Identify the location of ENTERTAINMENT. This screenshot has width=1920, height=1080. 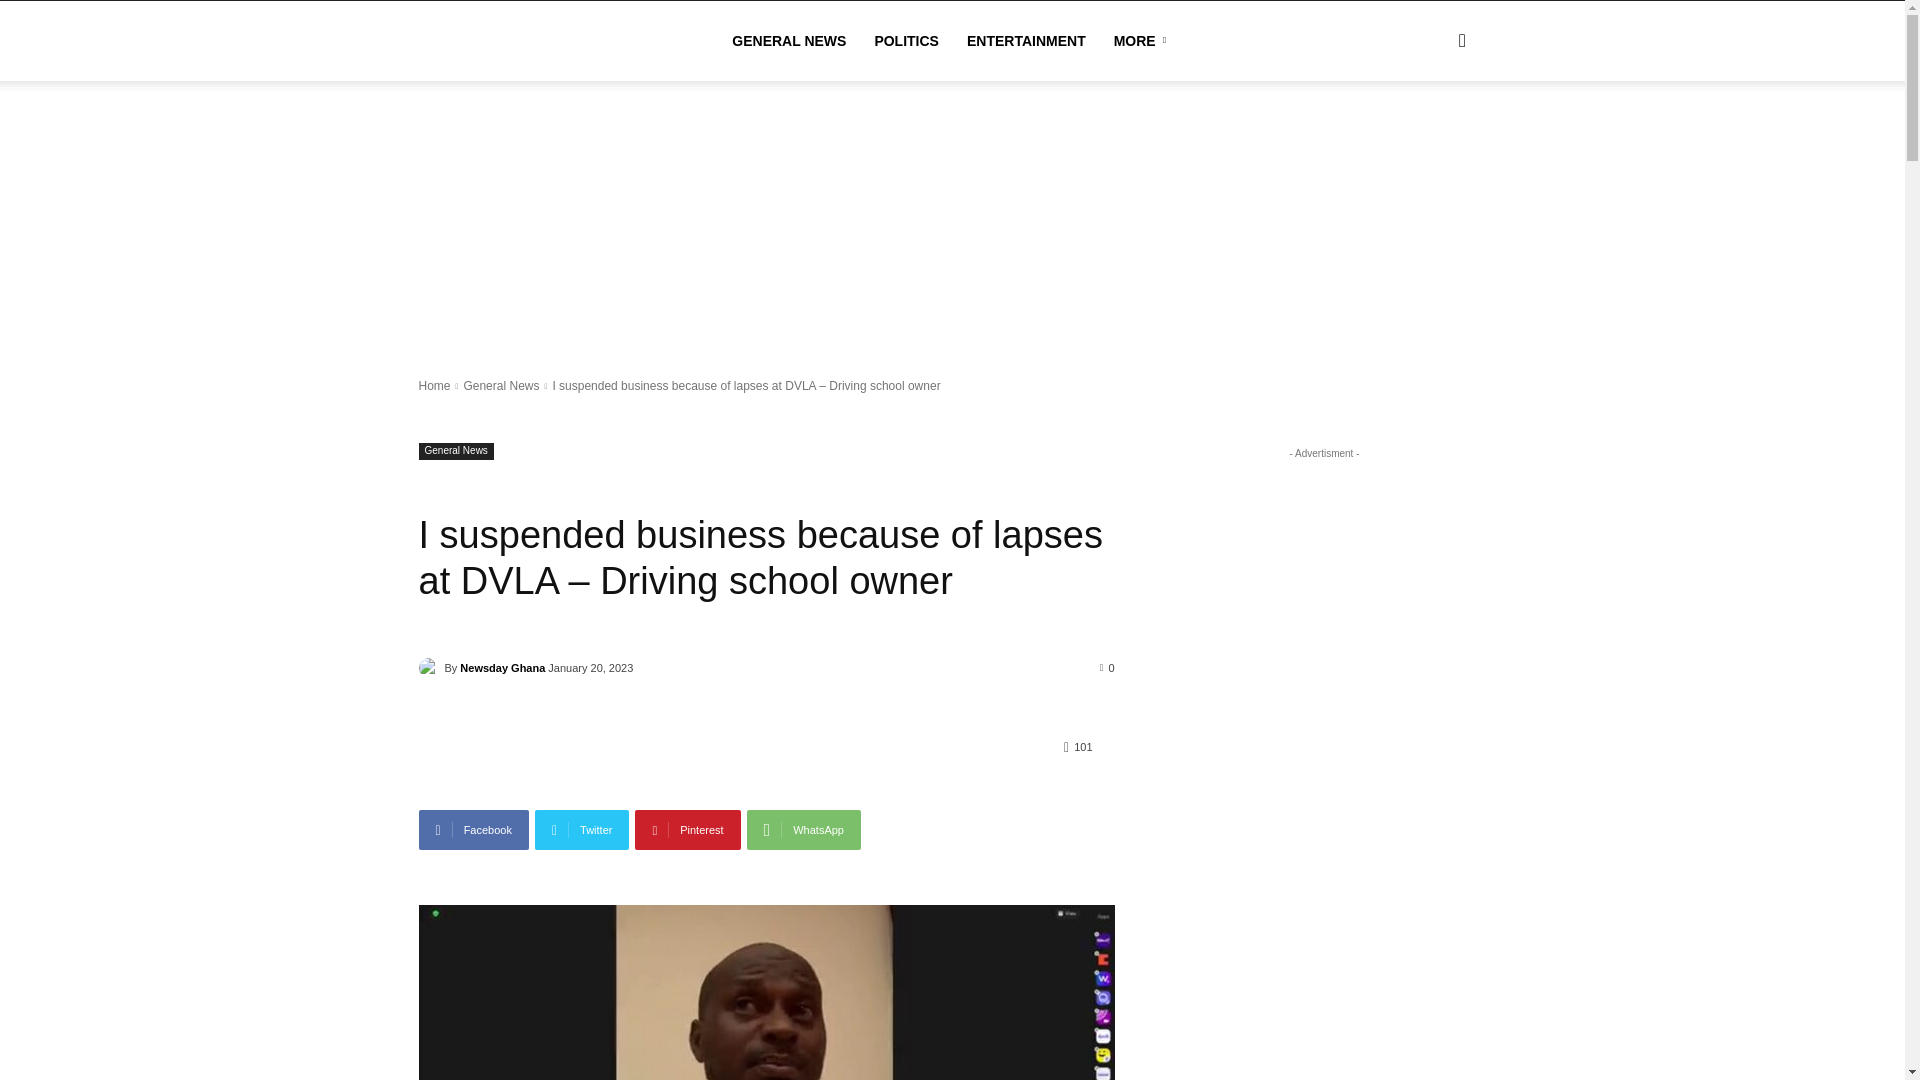
(1026, 41).